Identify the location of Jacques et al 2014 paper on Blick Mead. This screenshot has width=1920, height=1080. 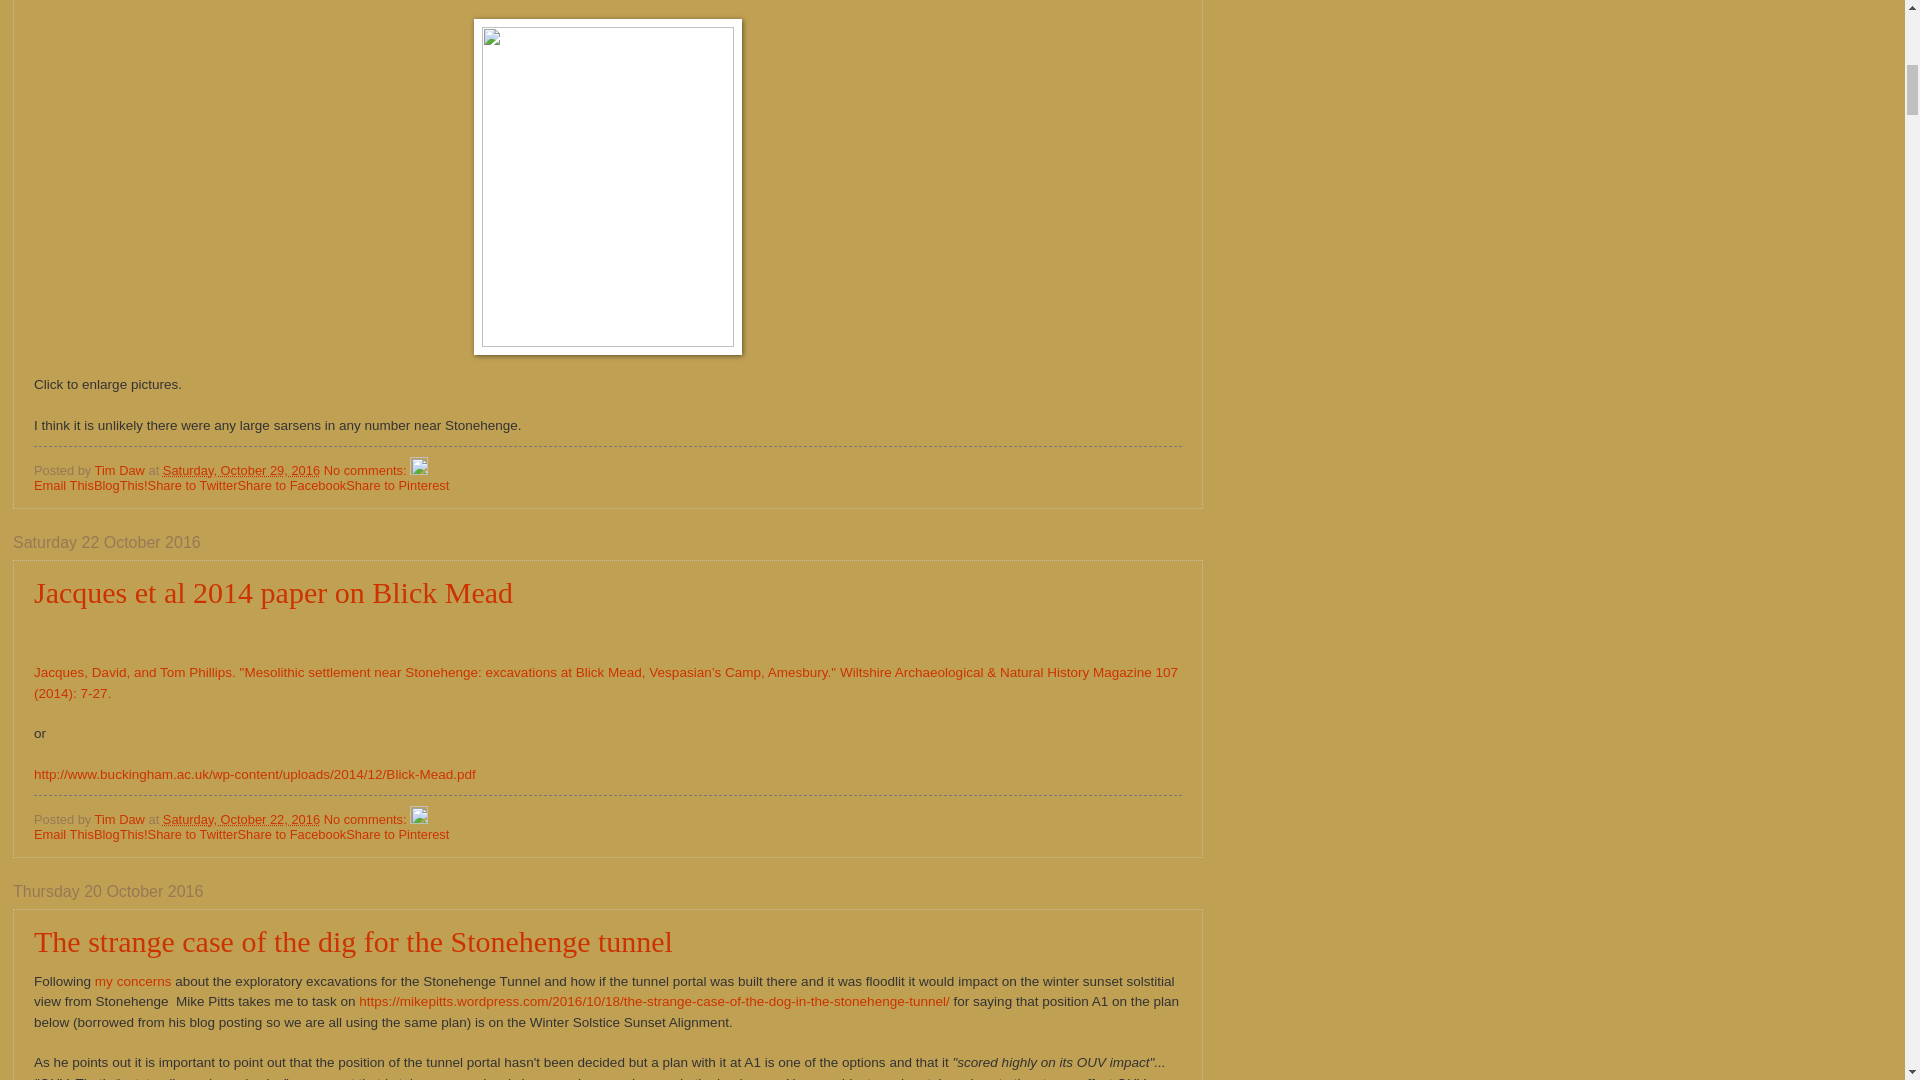
(273, 592).